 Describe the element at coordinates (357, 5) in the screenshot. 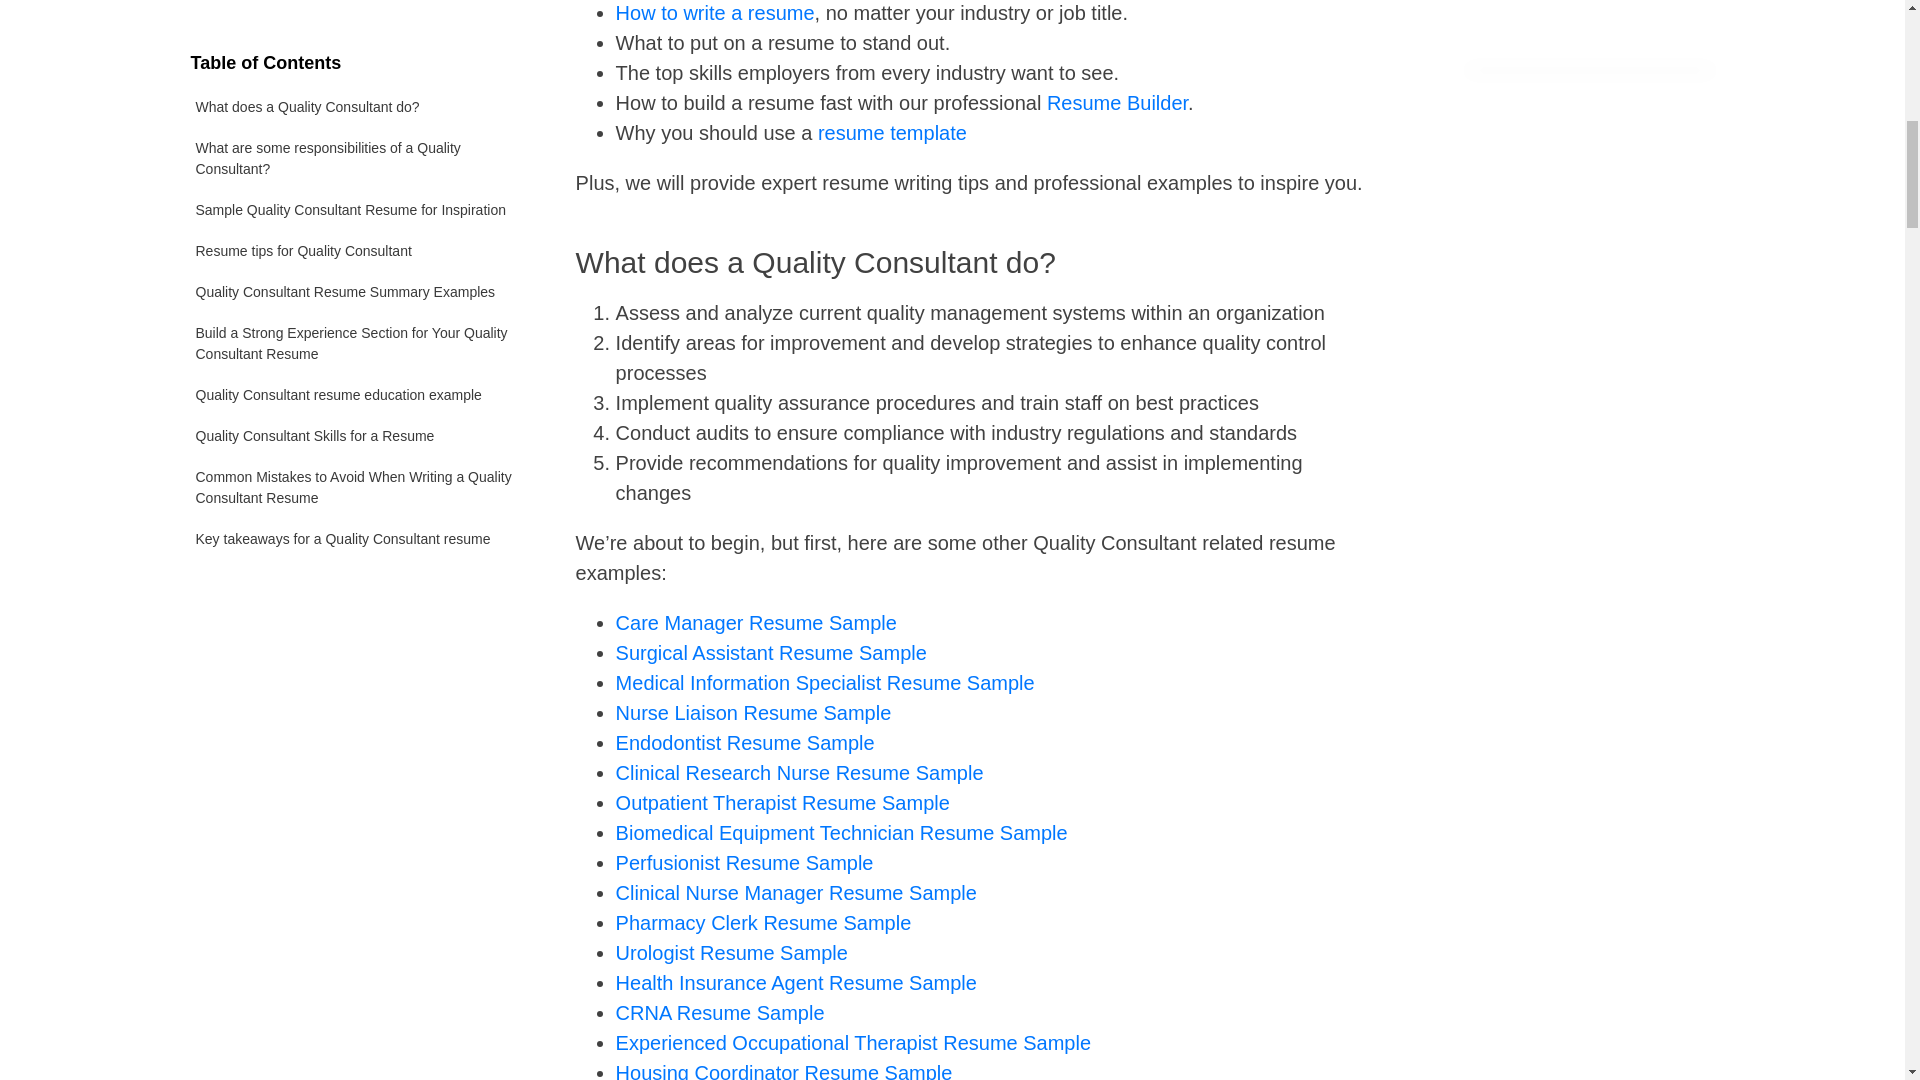

I see `Quality Consultant Resume Summary Examples` at that location.